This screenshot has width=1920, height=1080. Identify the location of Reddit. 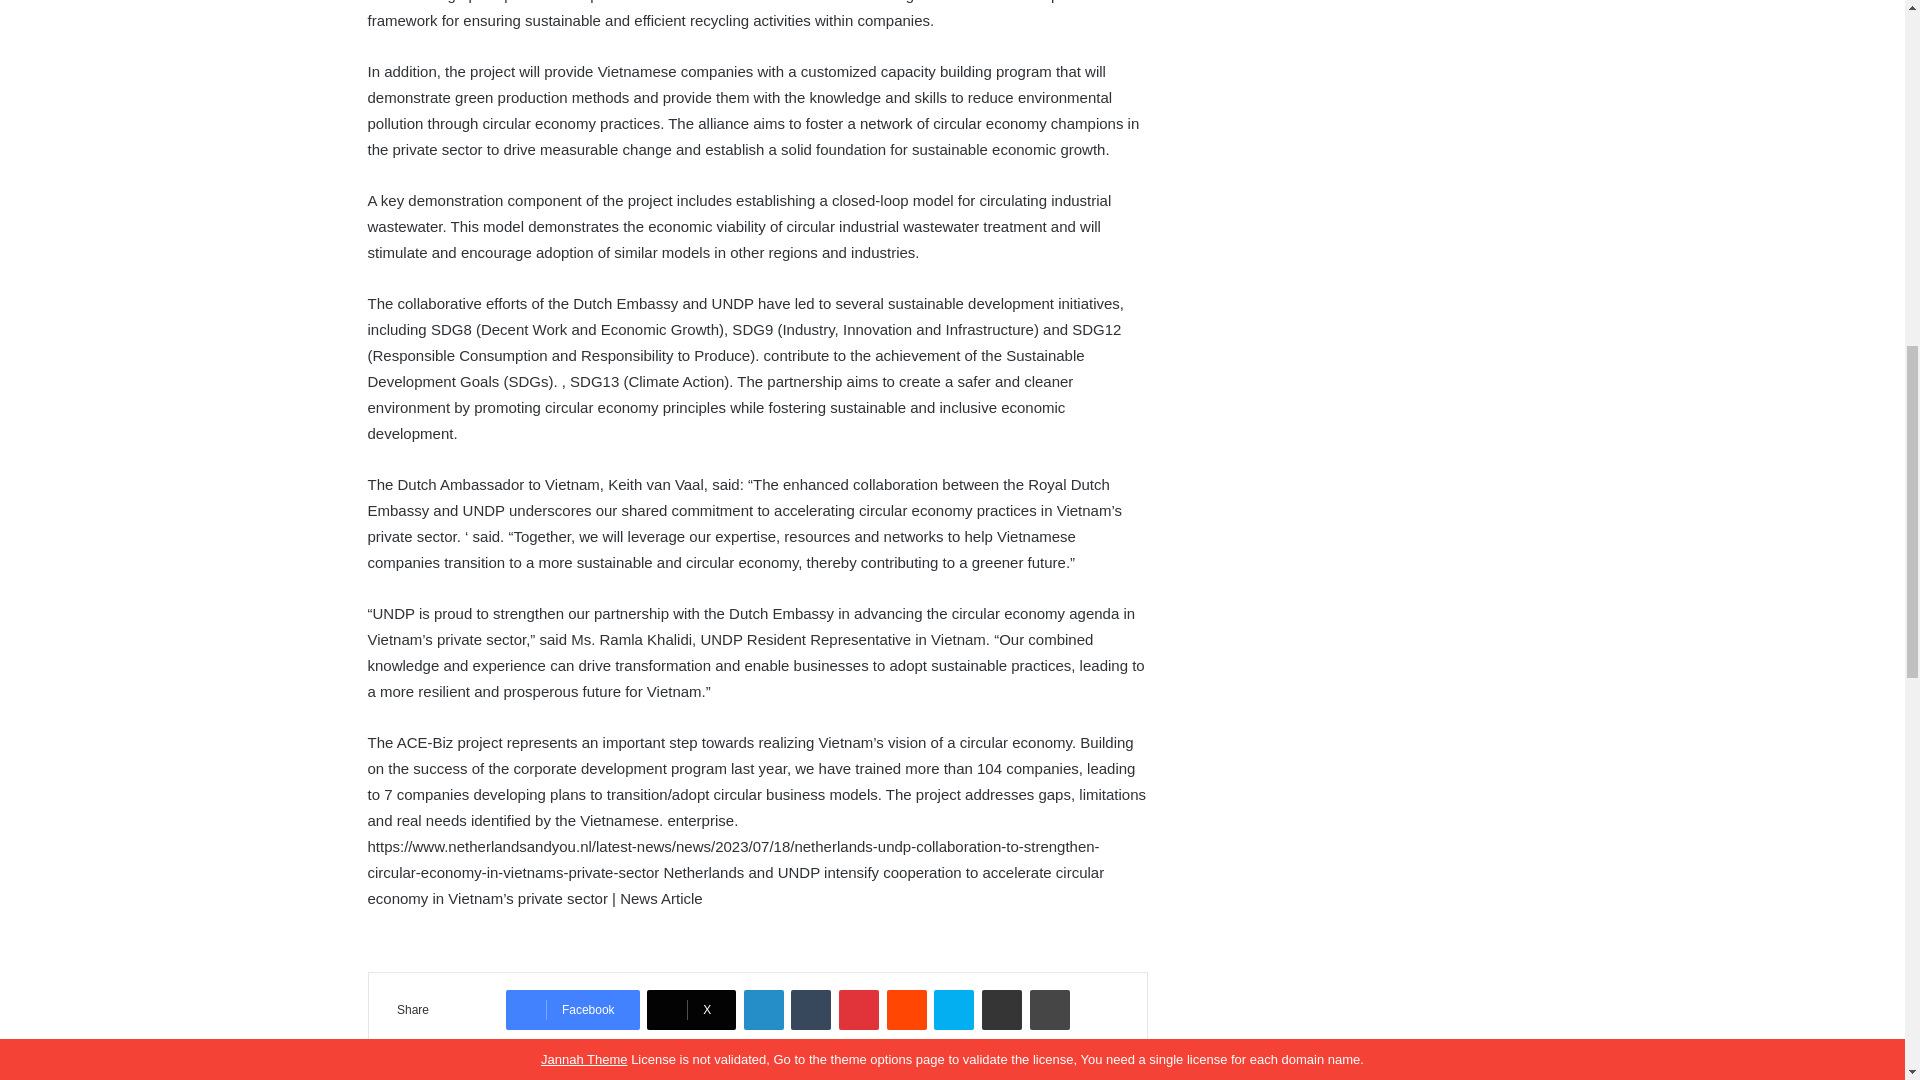
(907, 1010).